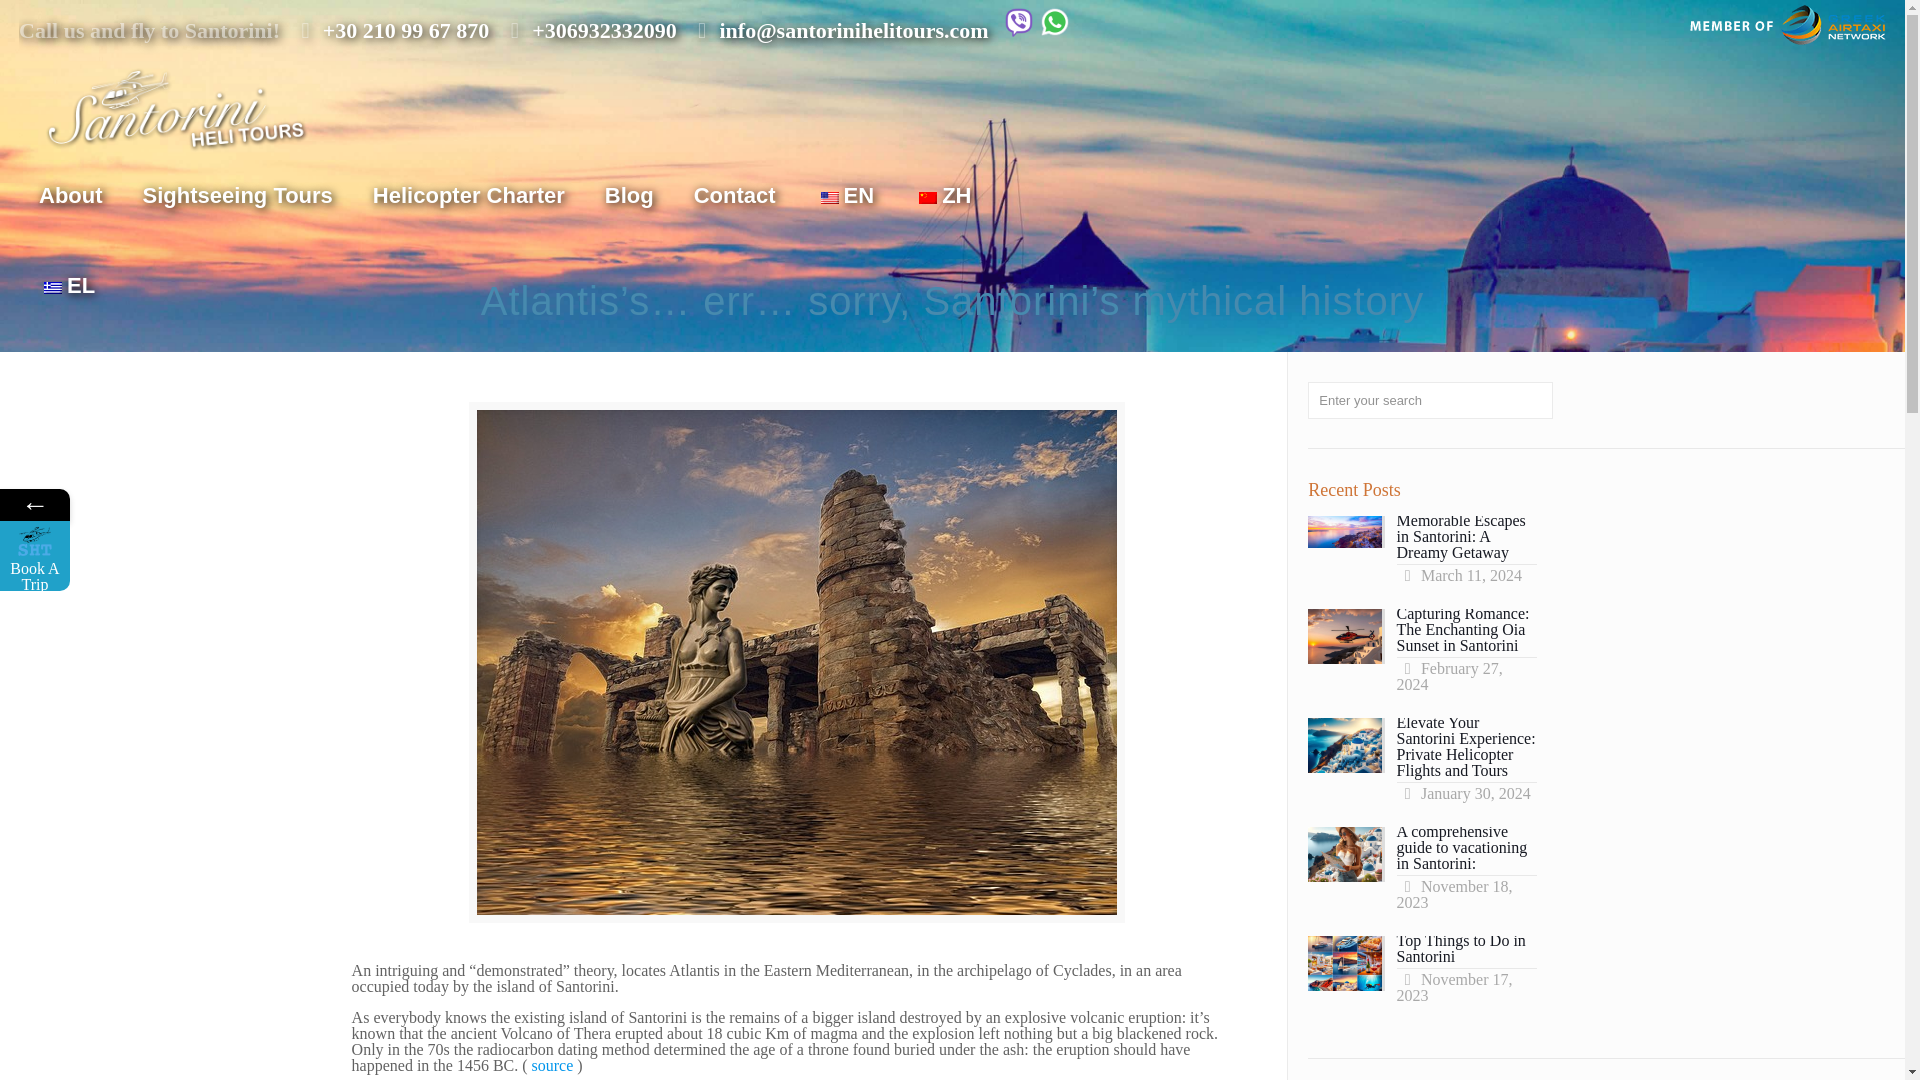  I want to click on EN, so click(845, 196).